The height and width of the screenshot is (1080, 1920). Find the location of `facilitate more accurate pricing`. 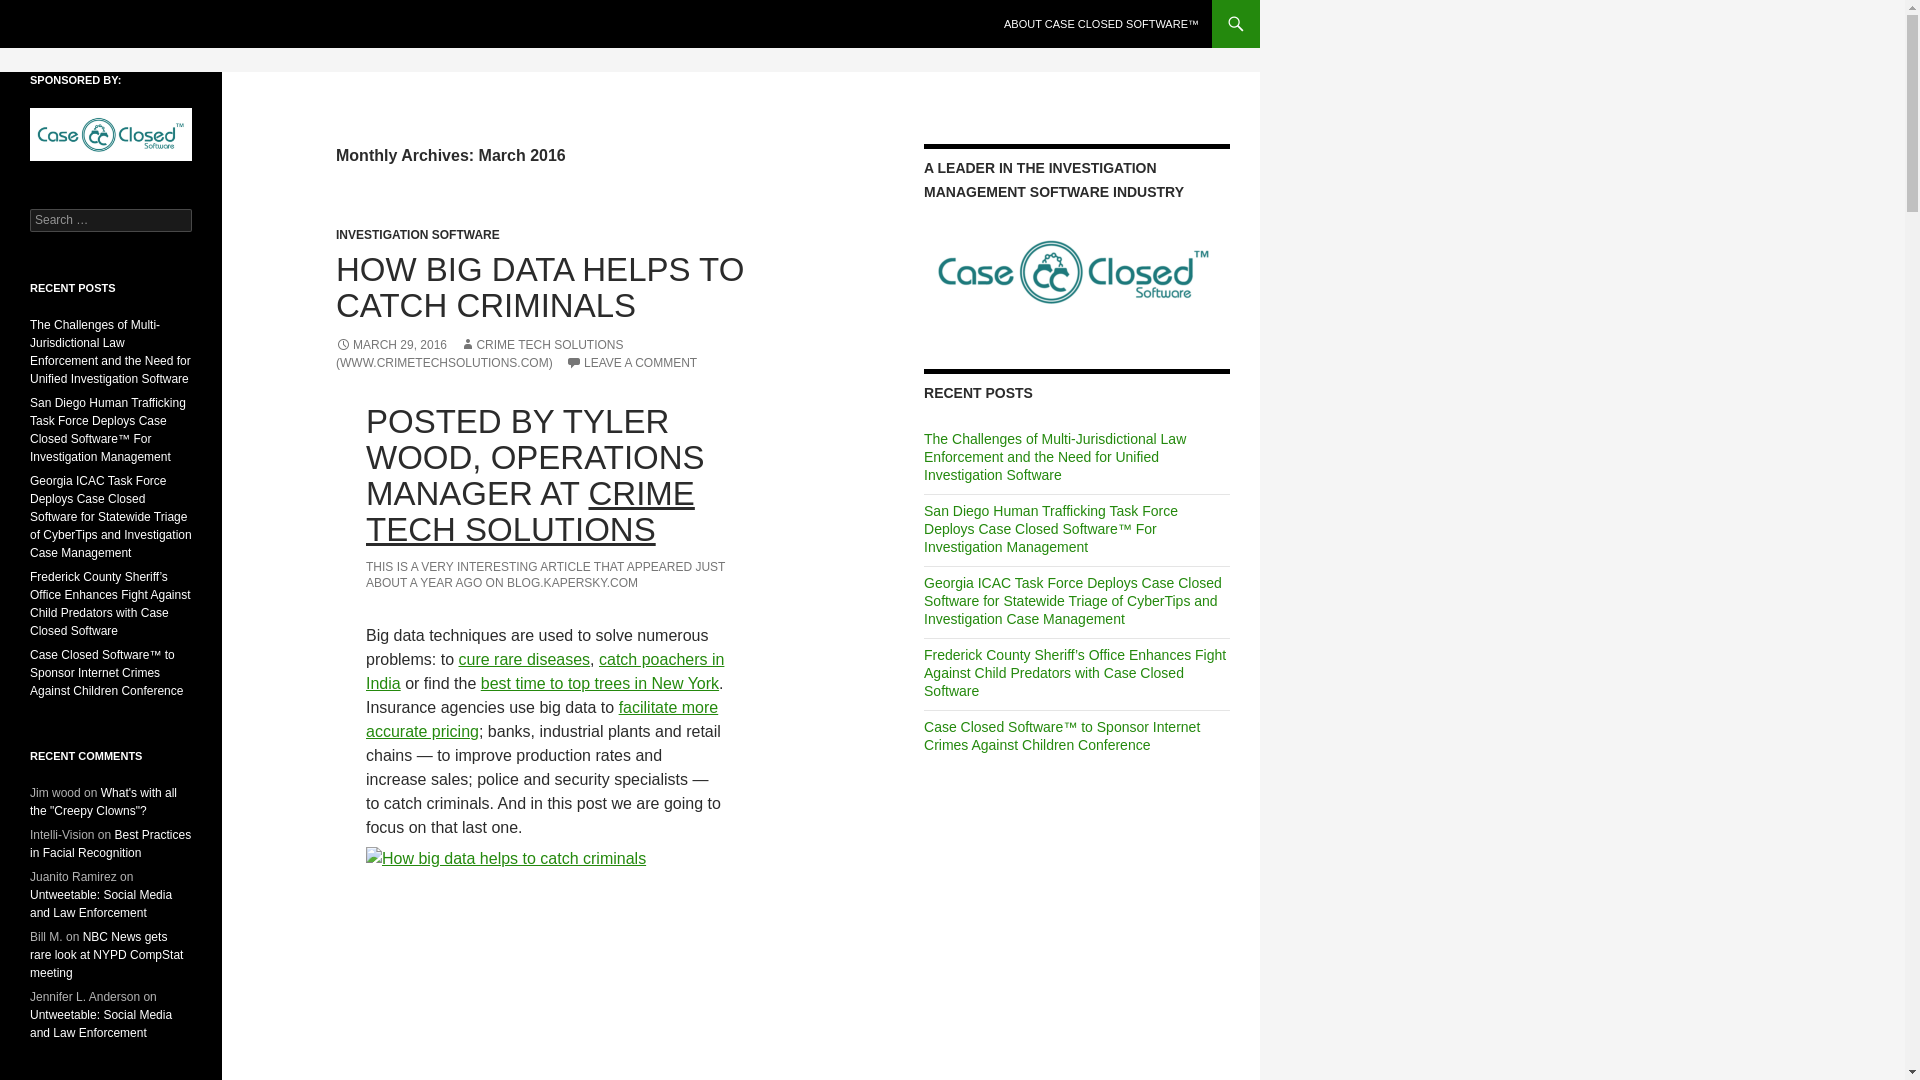

facilitate more accurate pricing is located at coordinates (542, 718).